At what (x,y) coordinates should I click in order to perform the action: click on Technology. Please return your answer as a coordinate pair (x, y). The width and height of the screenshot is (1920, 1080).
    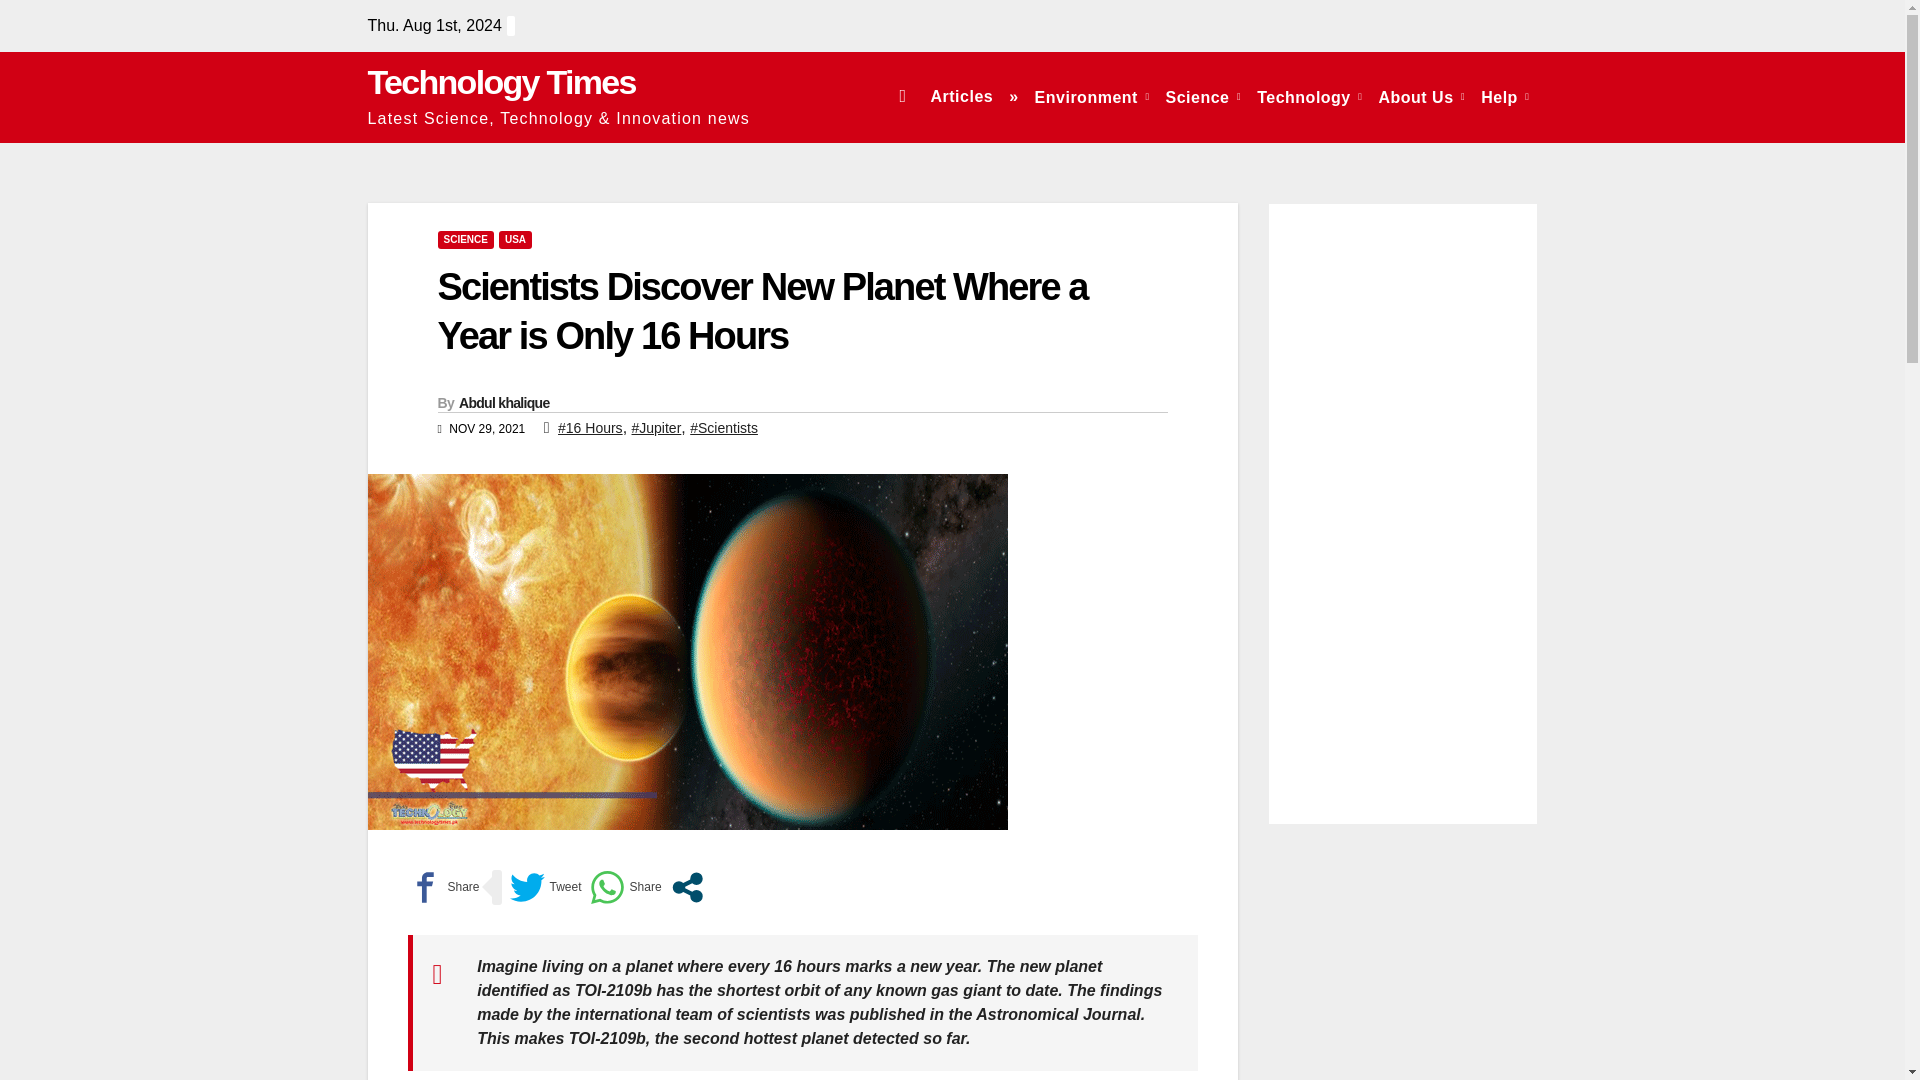
    Looking at the image, I should click on (1310, 96).